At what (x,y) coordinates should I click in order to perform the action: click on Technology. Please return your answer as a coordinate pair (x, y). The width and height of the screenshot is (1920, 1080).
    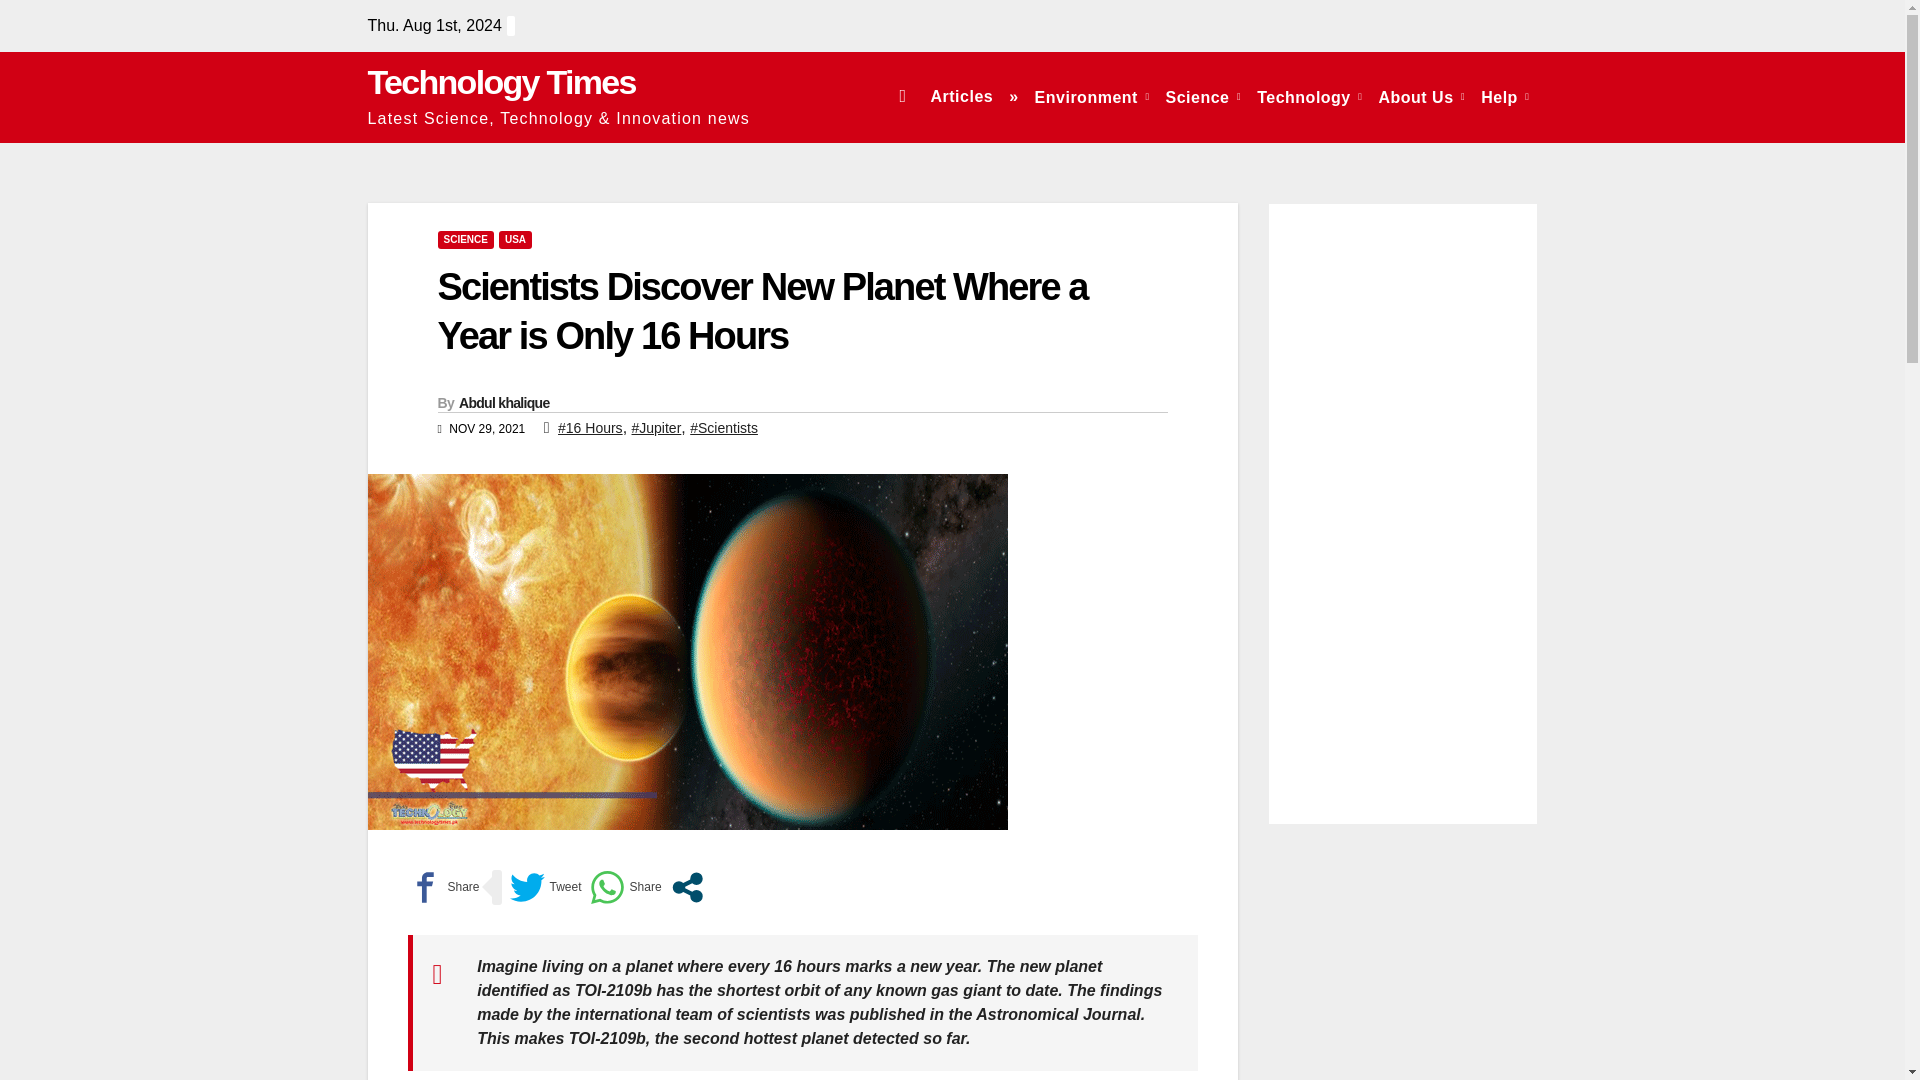
    Looking at the image, I should click on (1310, 96).